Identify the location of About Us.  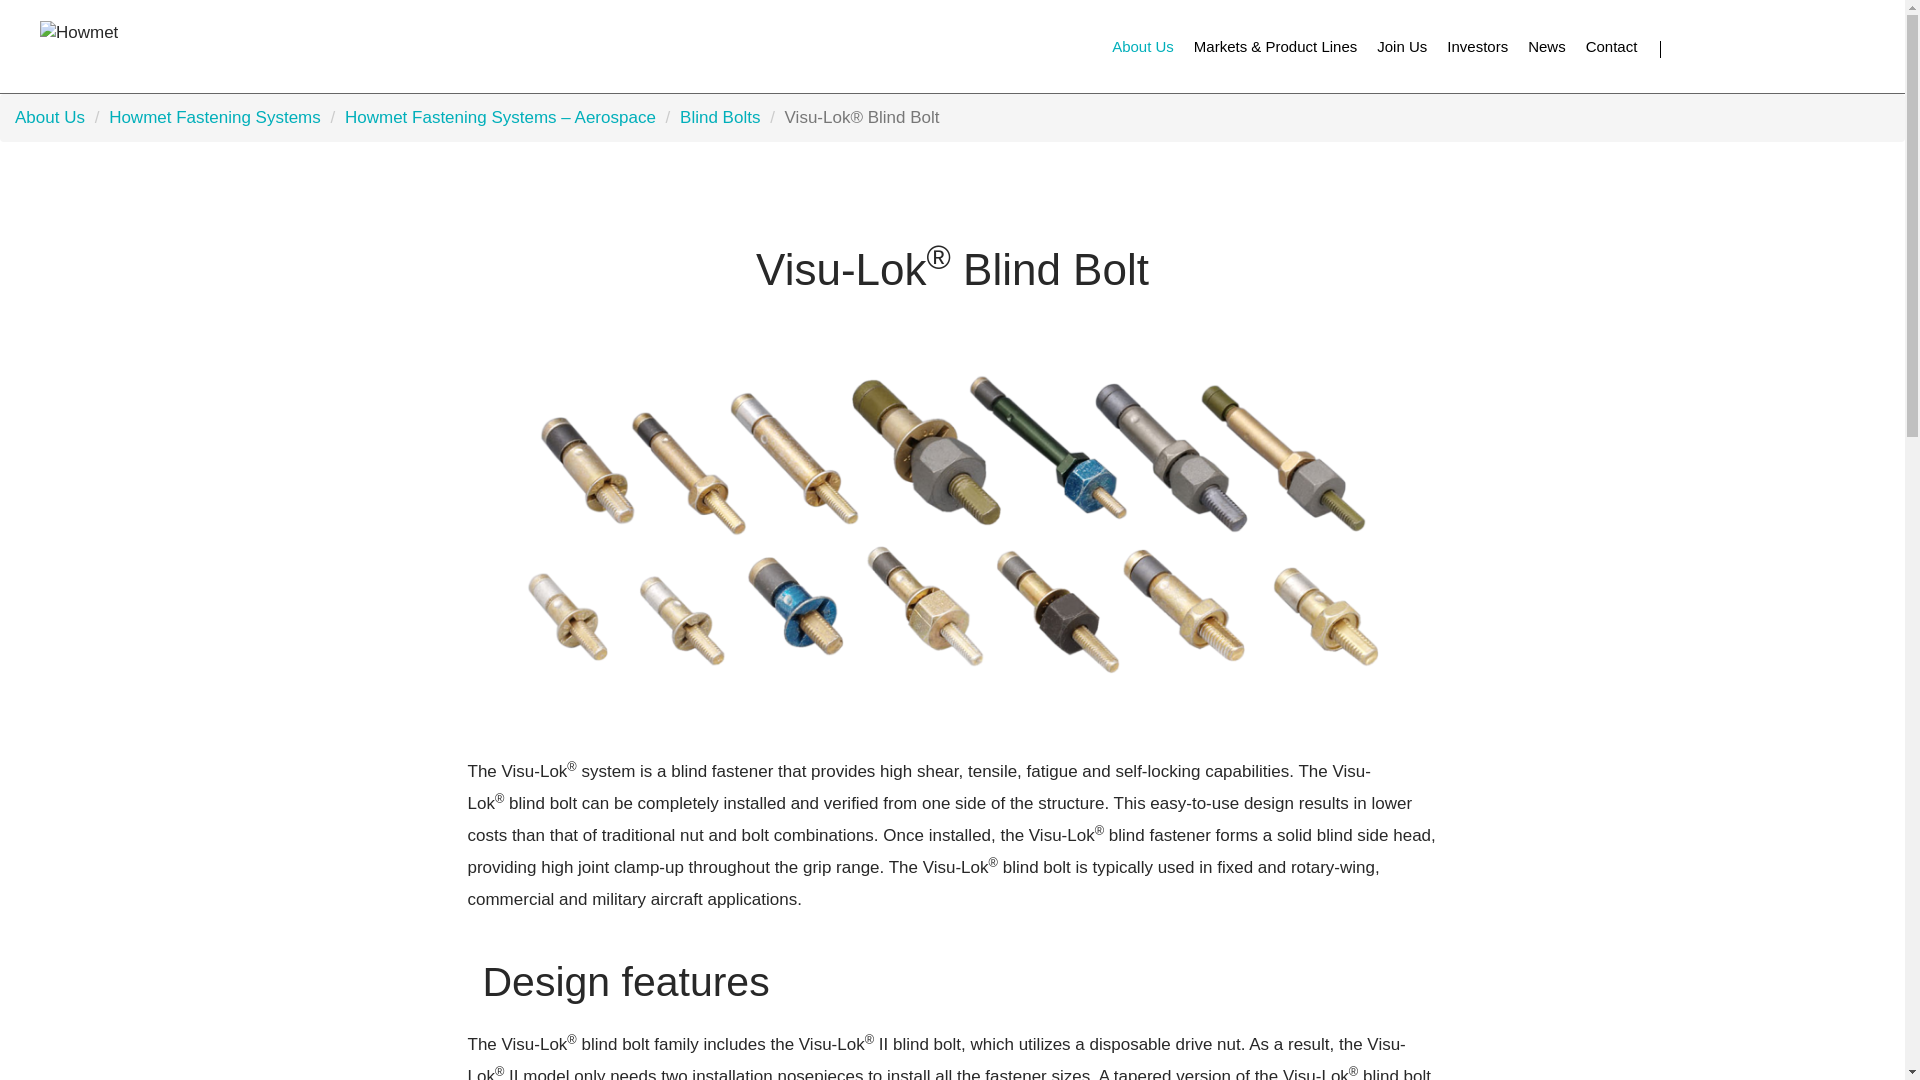
(1142, 46).